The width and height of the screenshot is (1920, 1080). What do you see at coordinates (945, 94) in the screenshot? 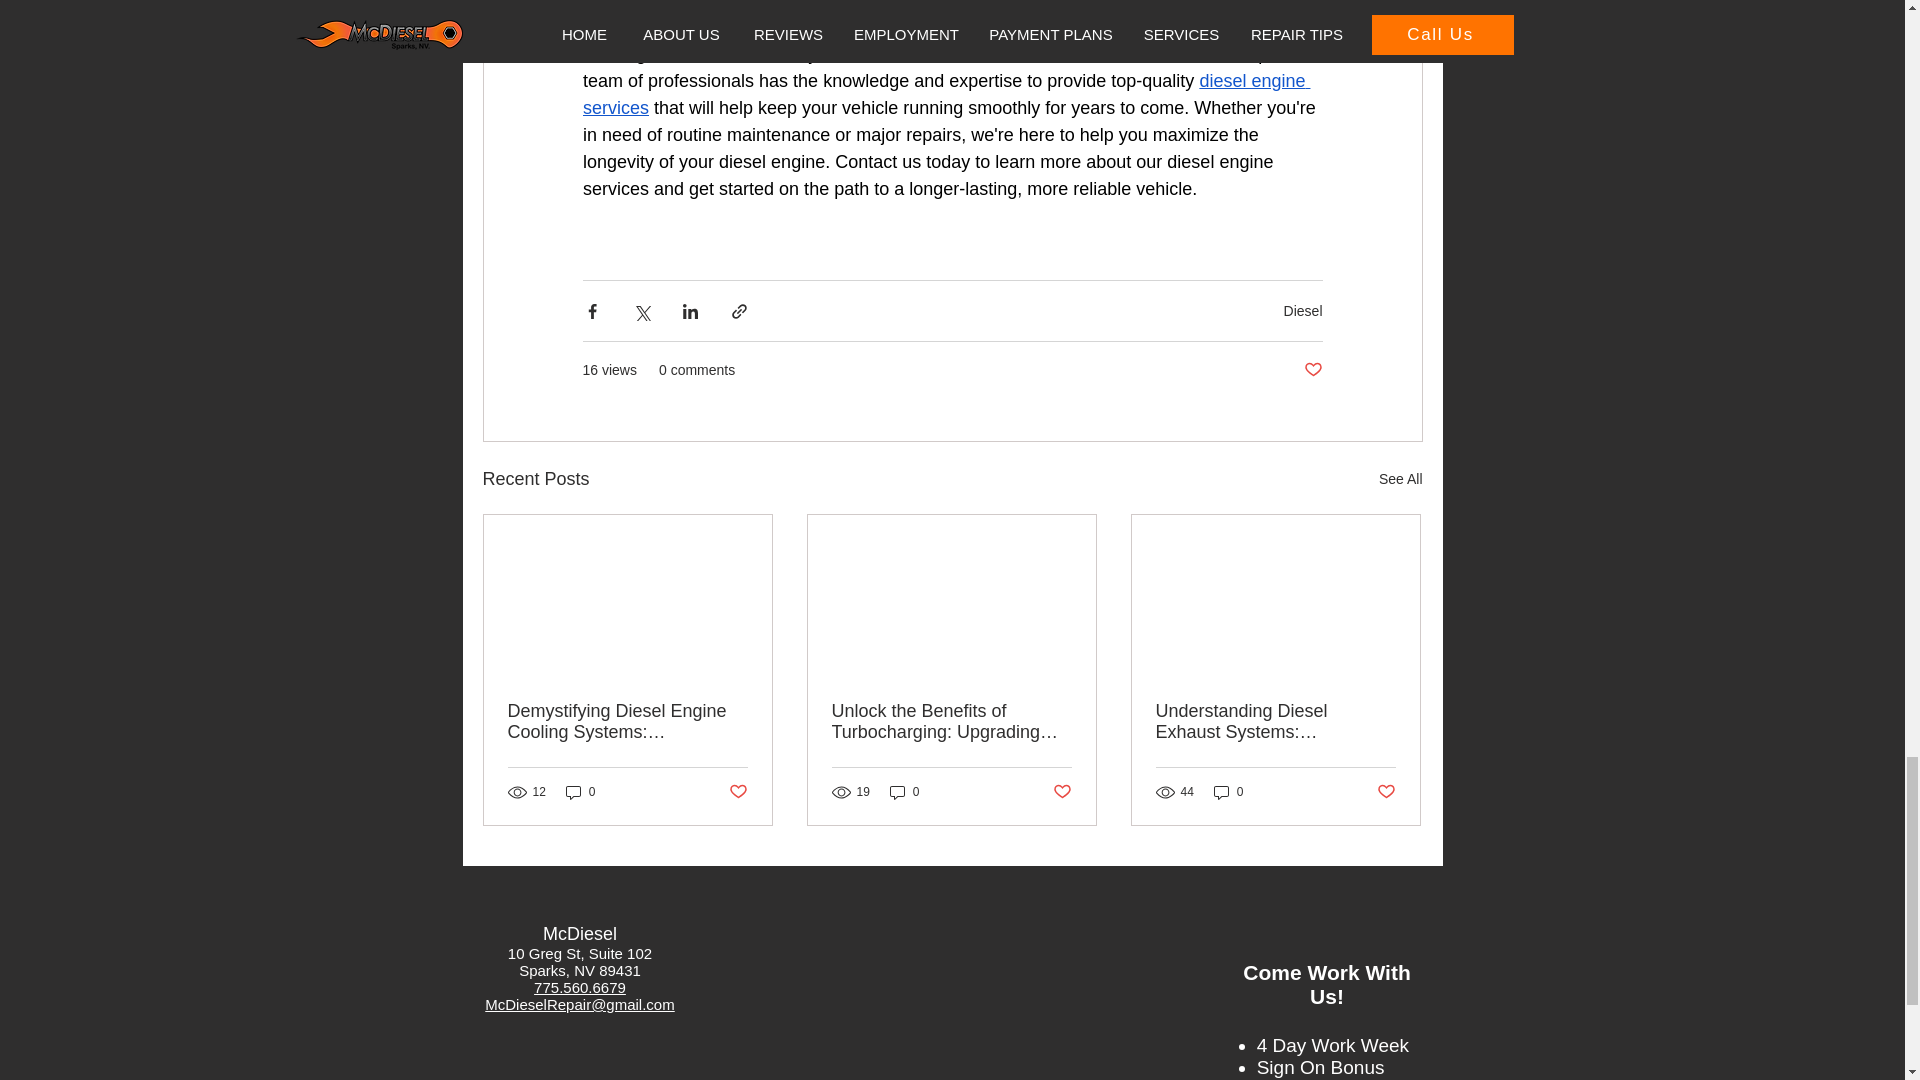
I see `diesel engine services` at bounding box center [945, 94].